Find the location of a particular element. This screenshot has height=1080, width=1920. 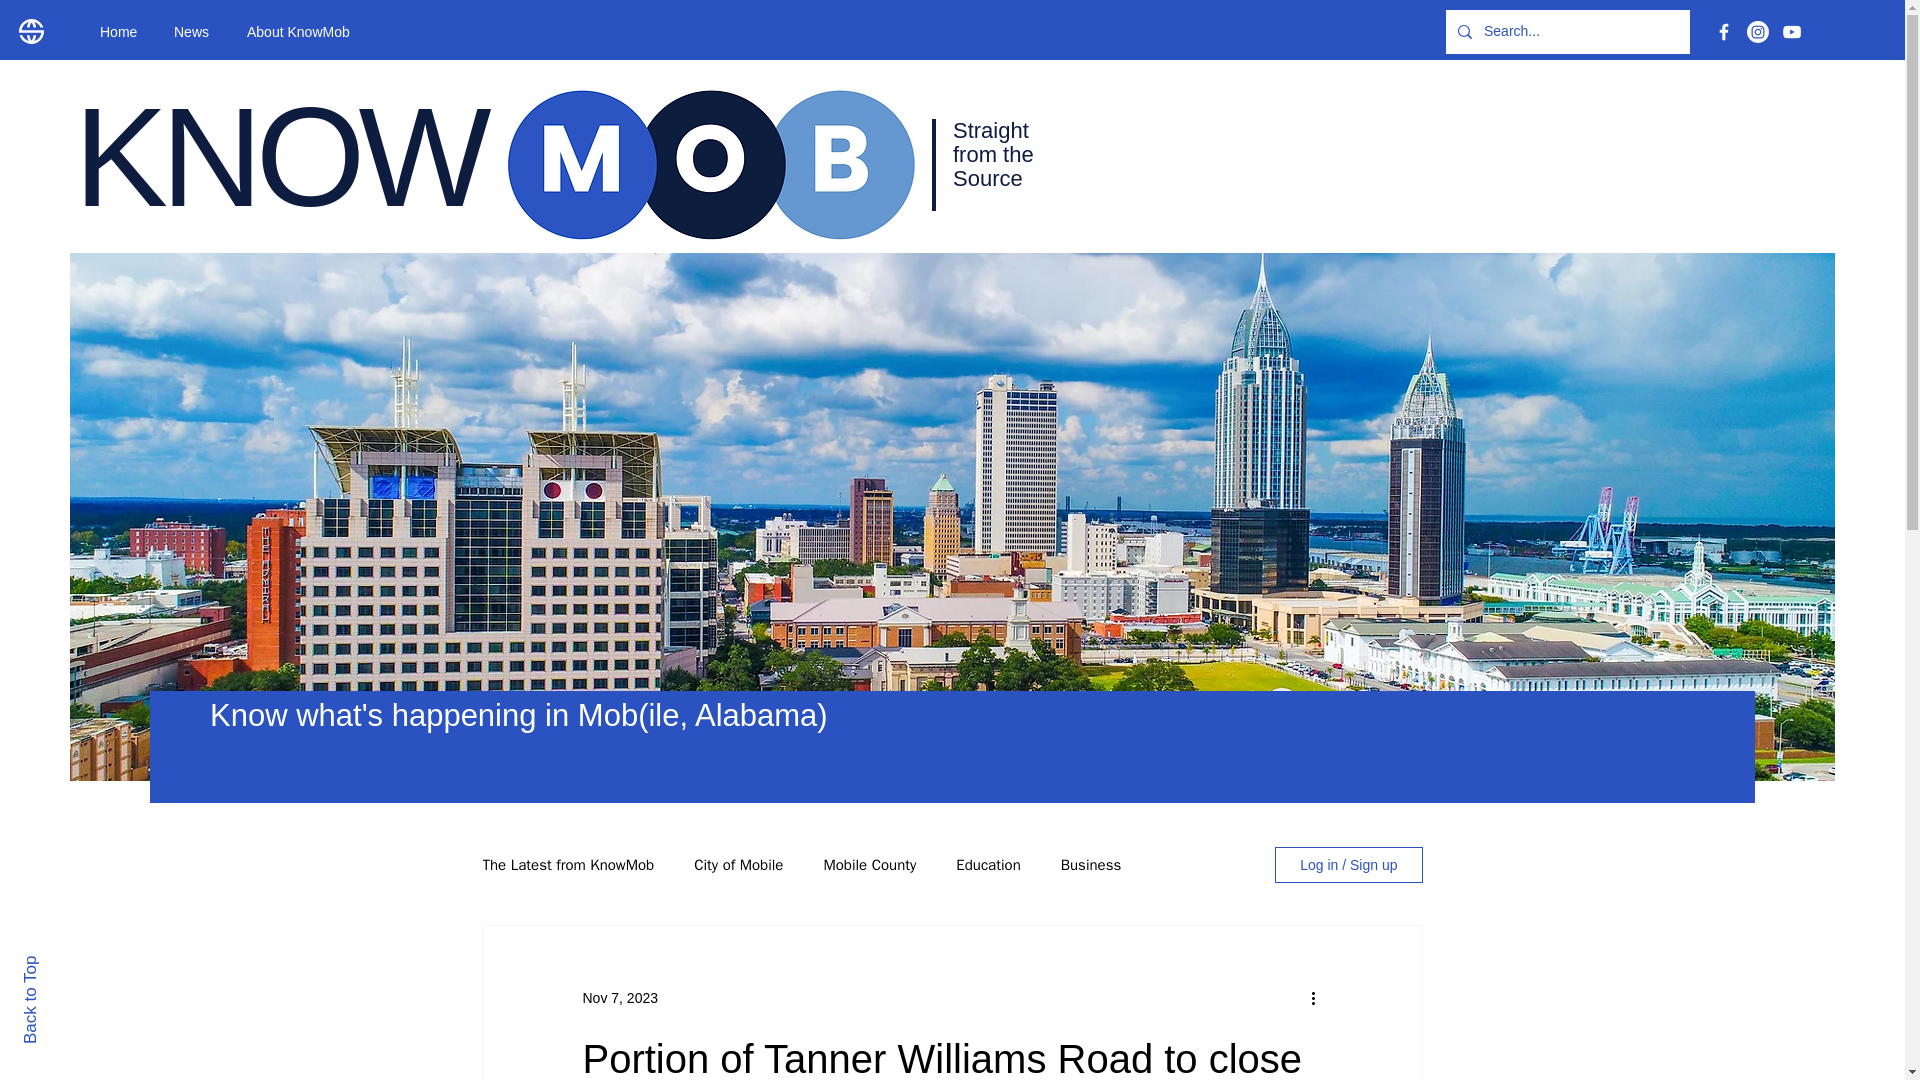

News is located at coordinates (196, 32).